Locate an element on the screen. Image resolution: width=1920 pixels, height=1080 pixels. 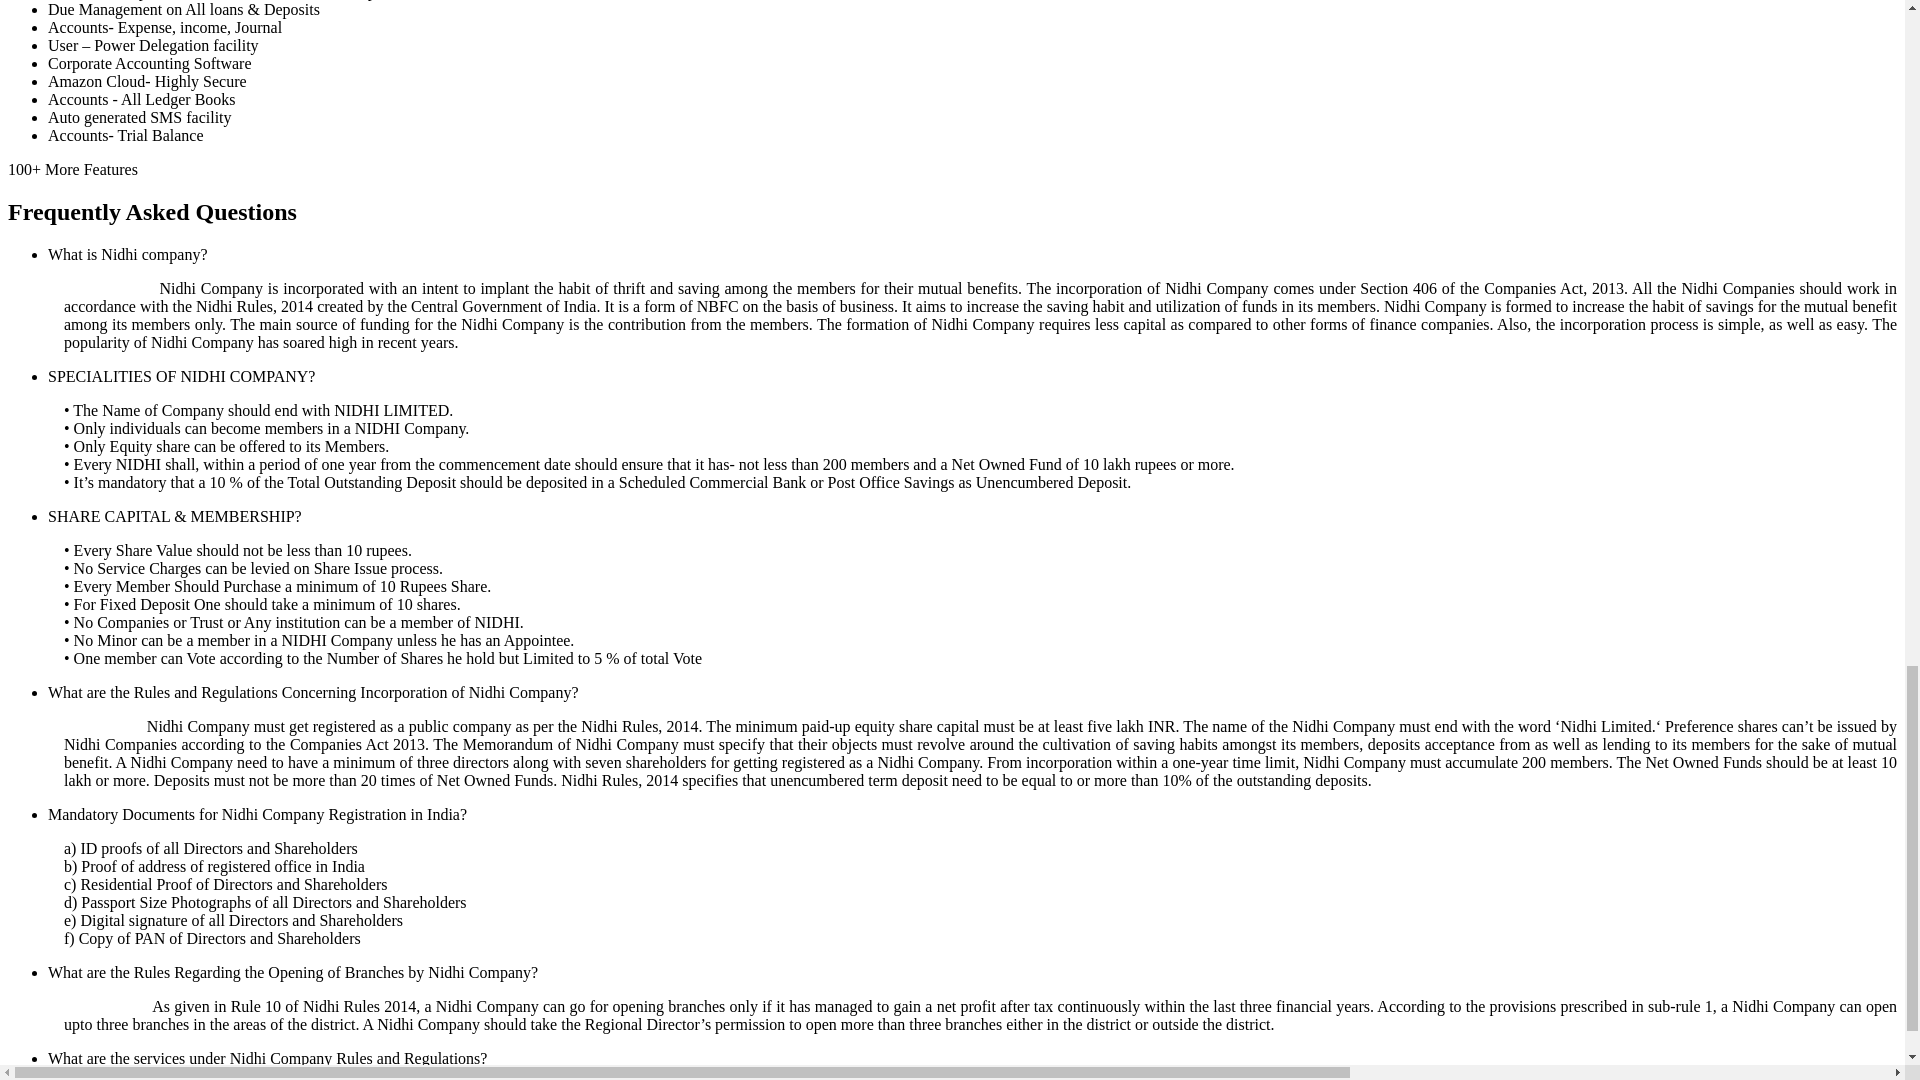
What is Nidhi company? is located at coordinates (128, 254).